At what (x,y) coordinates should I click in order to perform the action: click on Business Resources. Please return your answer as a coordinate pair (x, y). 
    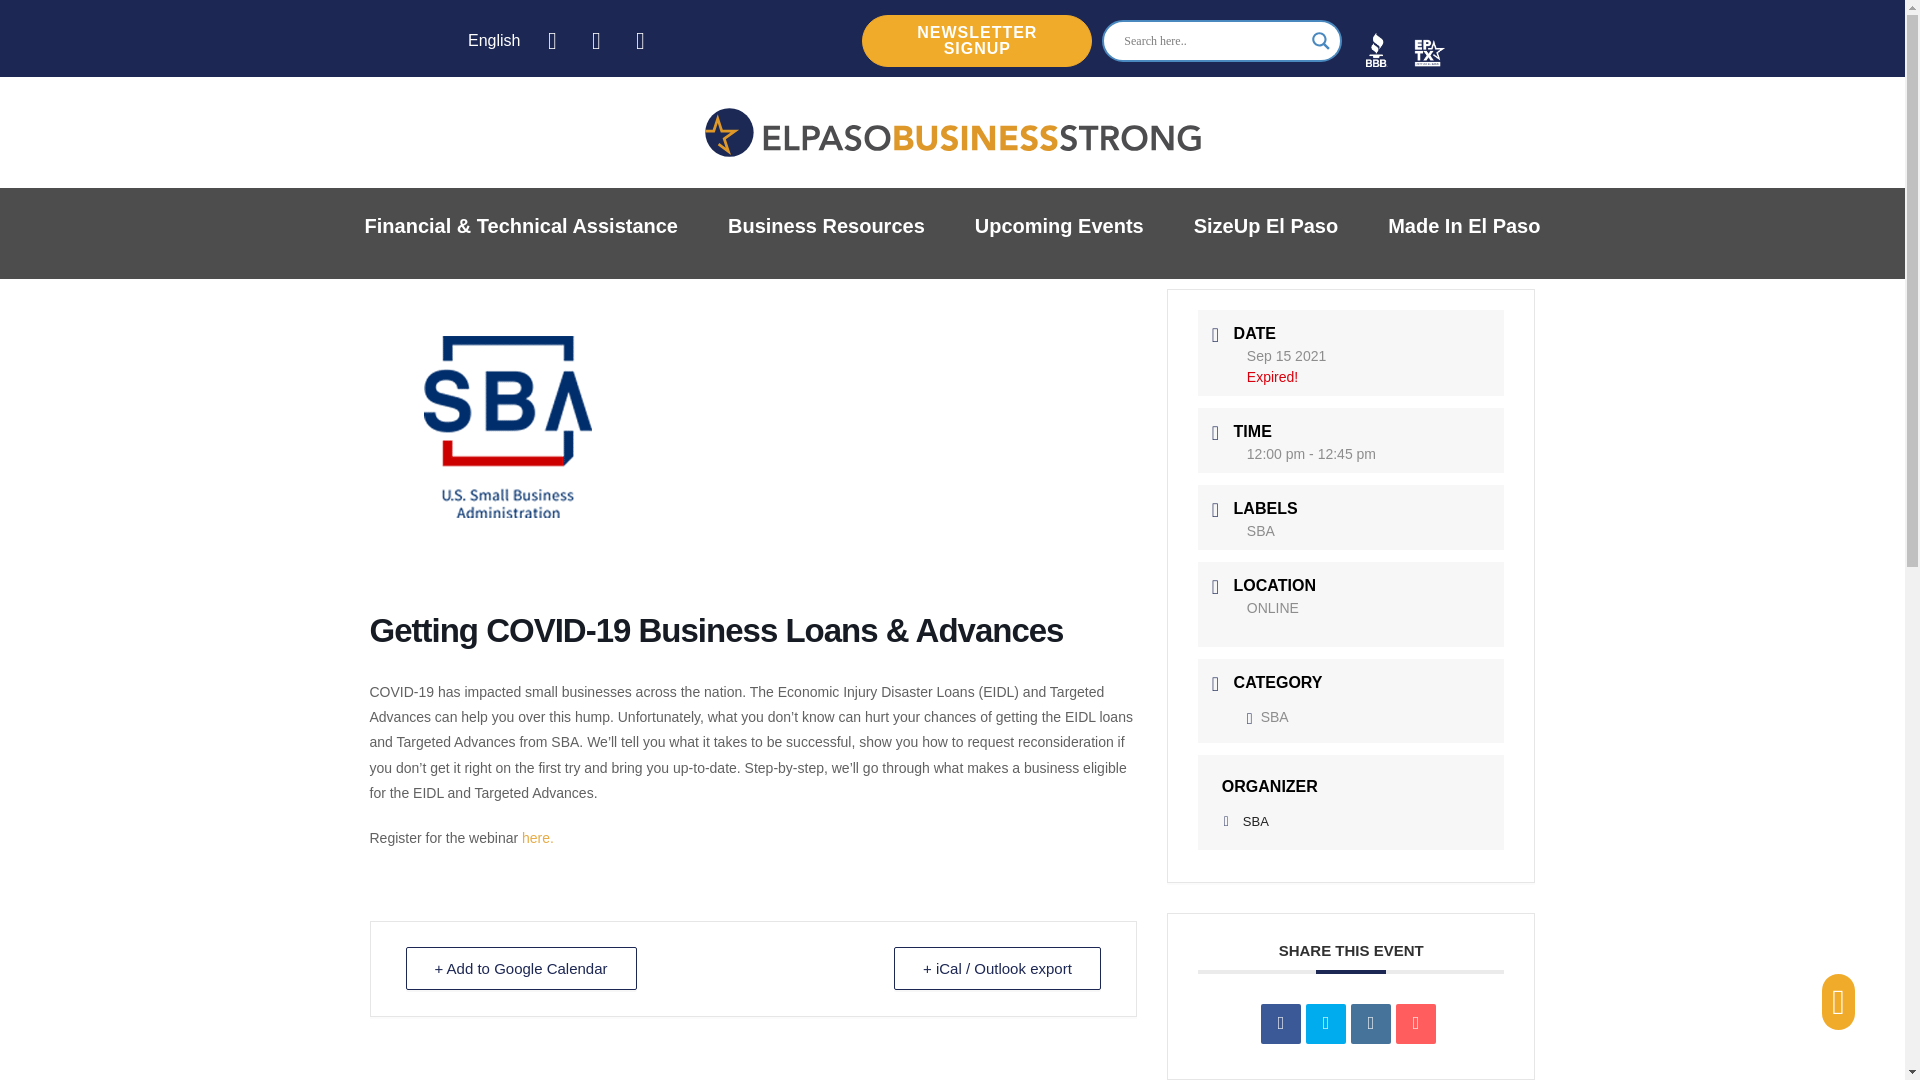
    Looking at the image, I should click on (826, 226).